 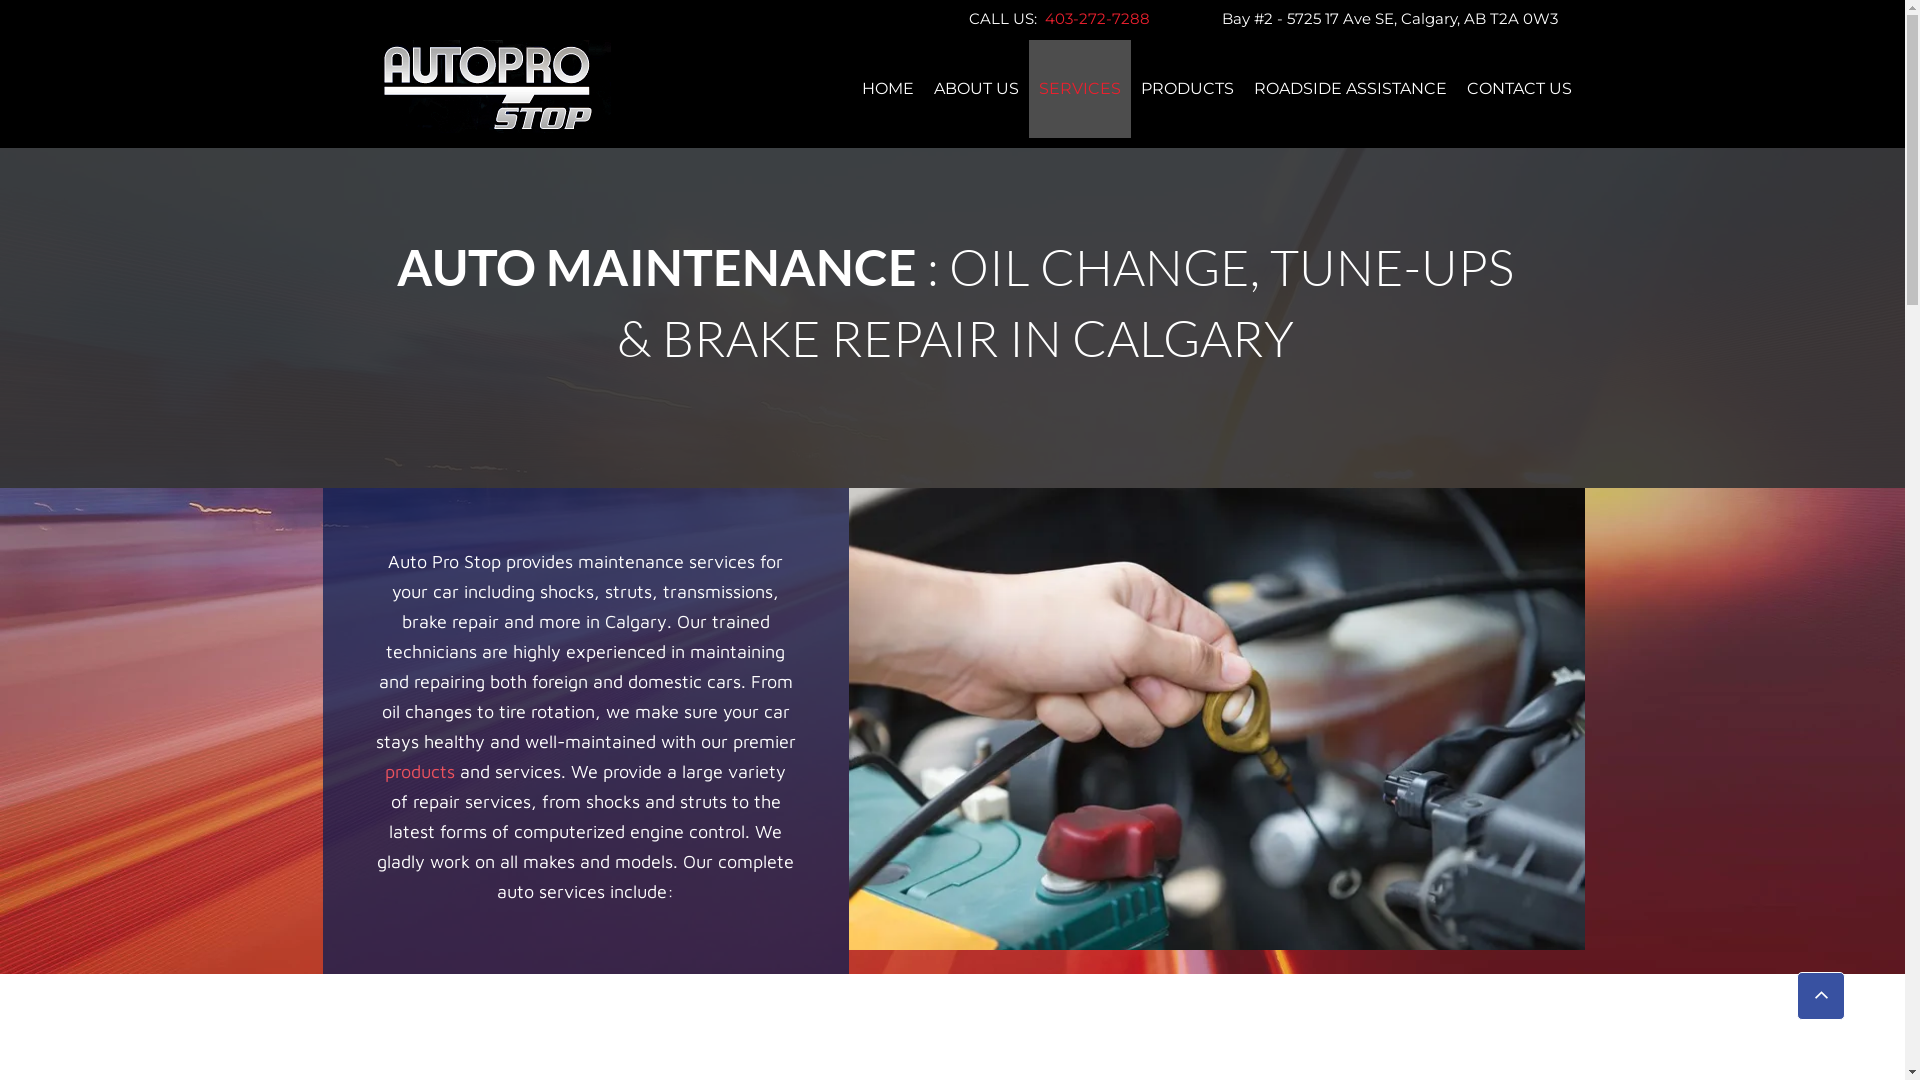 I want to click on PRODUCTS, so click(x=1188, y=89).